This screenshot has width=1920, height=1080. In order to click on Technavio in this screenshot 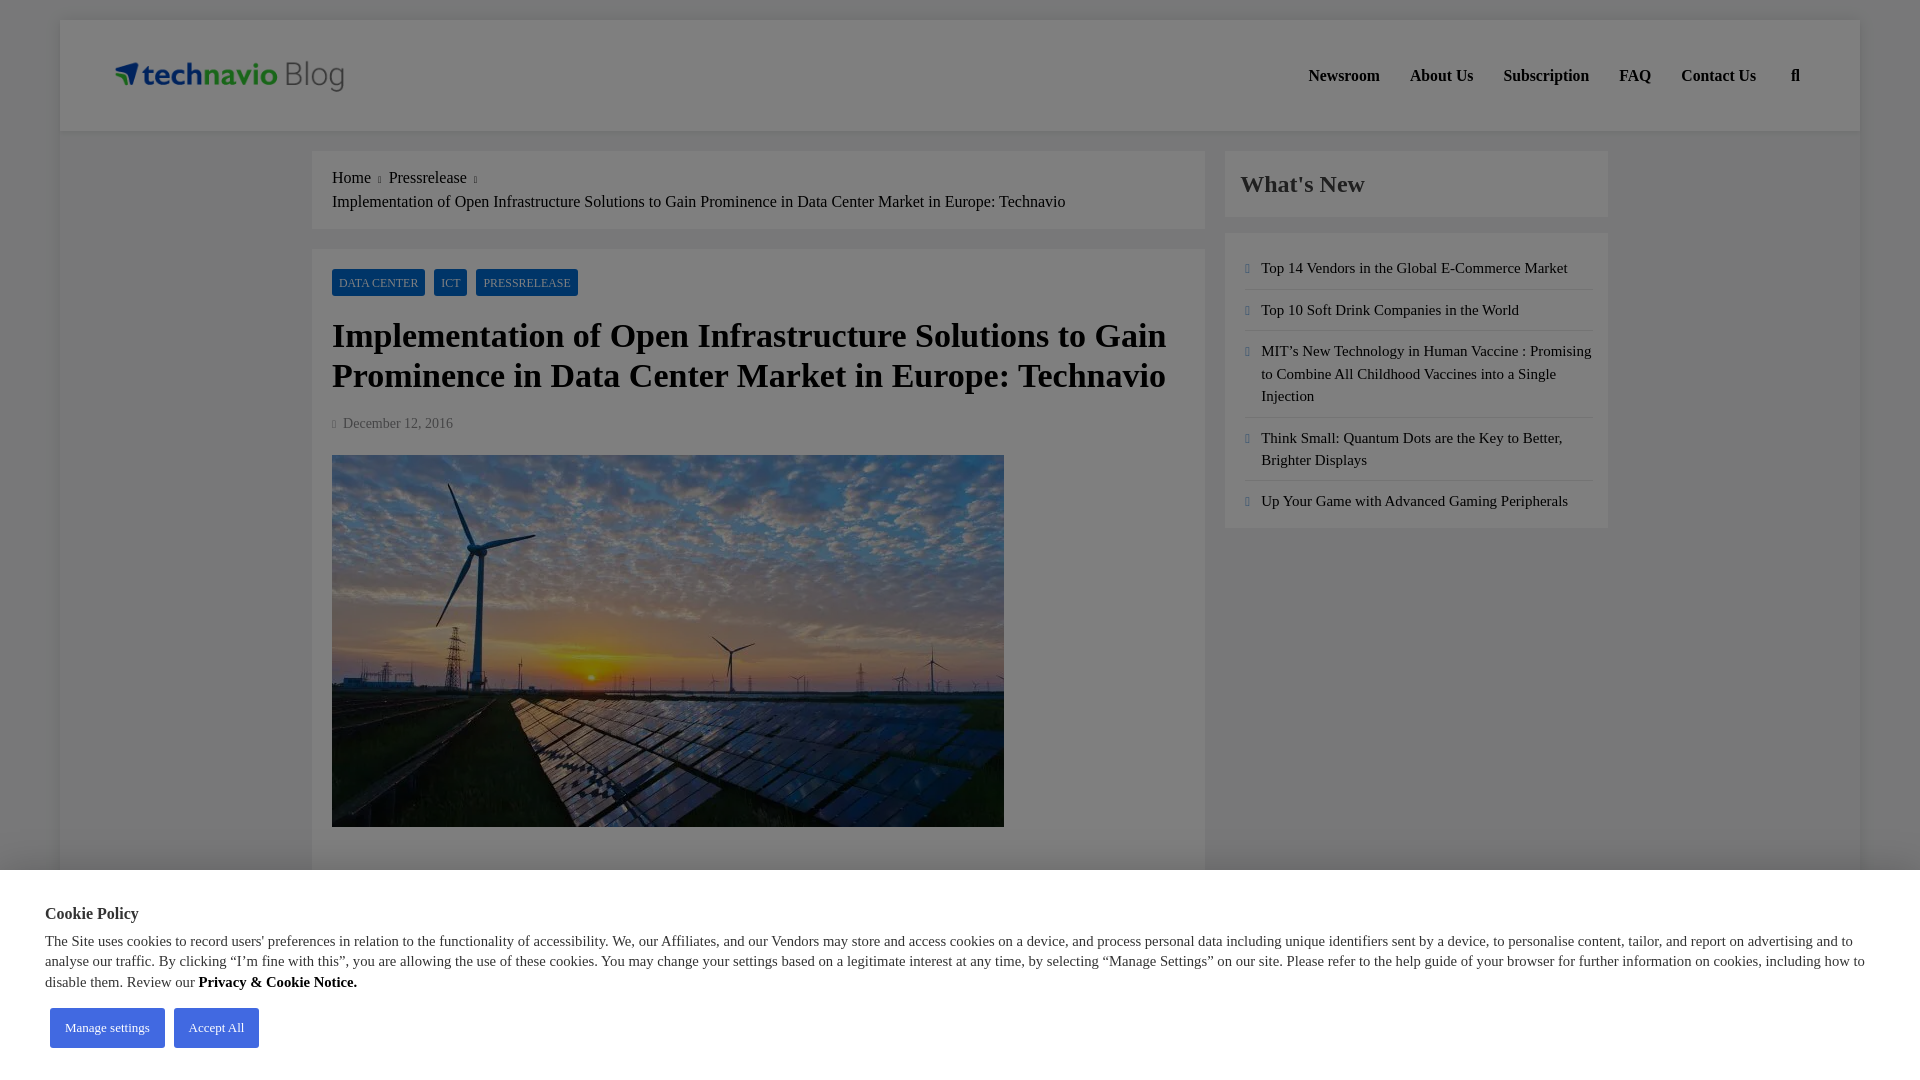, I will do `click(368, 998)`.